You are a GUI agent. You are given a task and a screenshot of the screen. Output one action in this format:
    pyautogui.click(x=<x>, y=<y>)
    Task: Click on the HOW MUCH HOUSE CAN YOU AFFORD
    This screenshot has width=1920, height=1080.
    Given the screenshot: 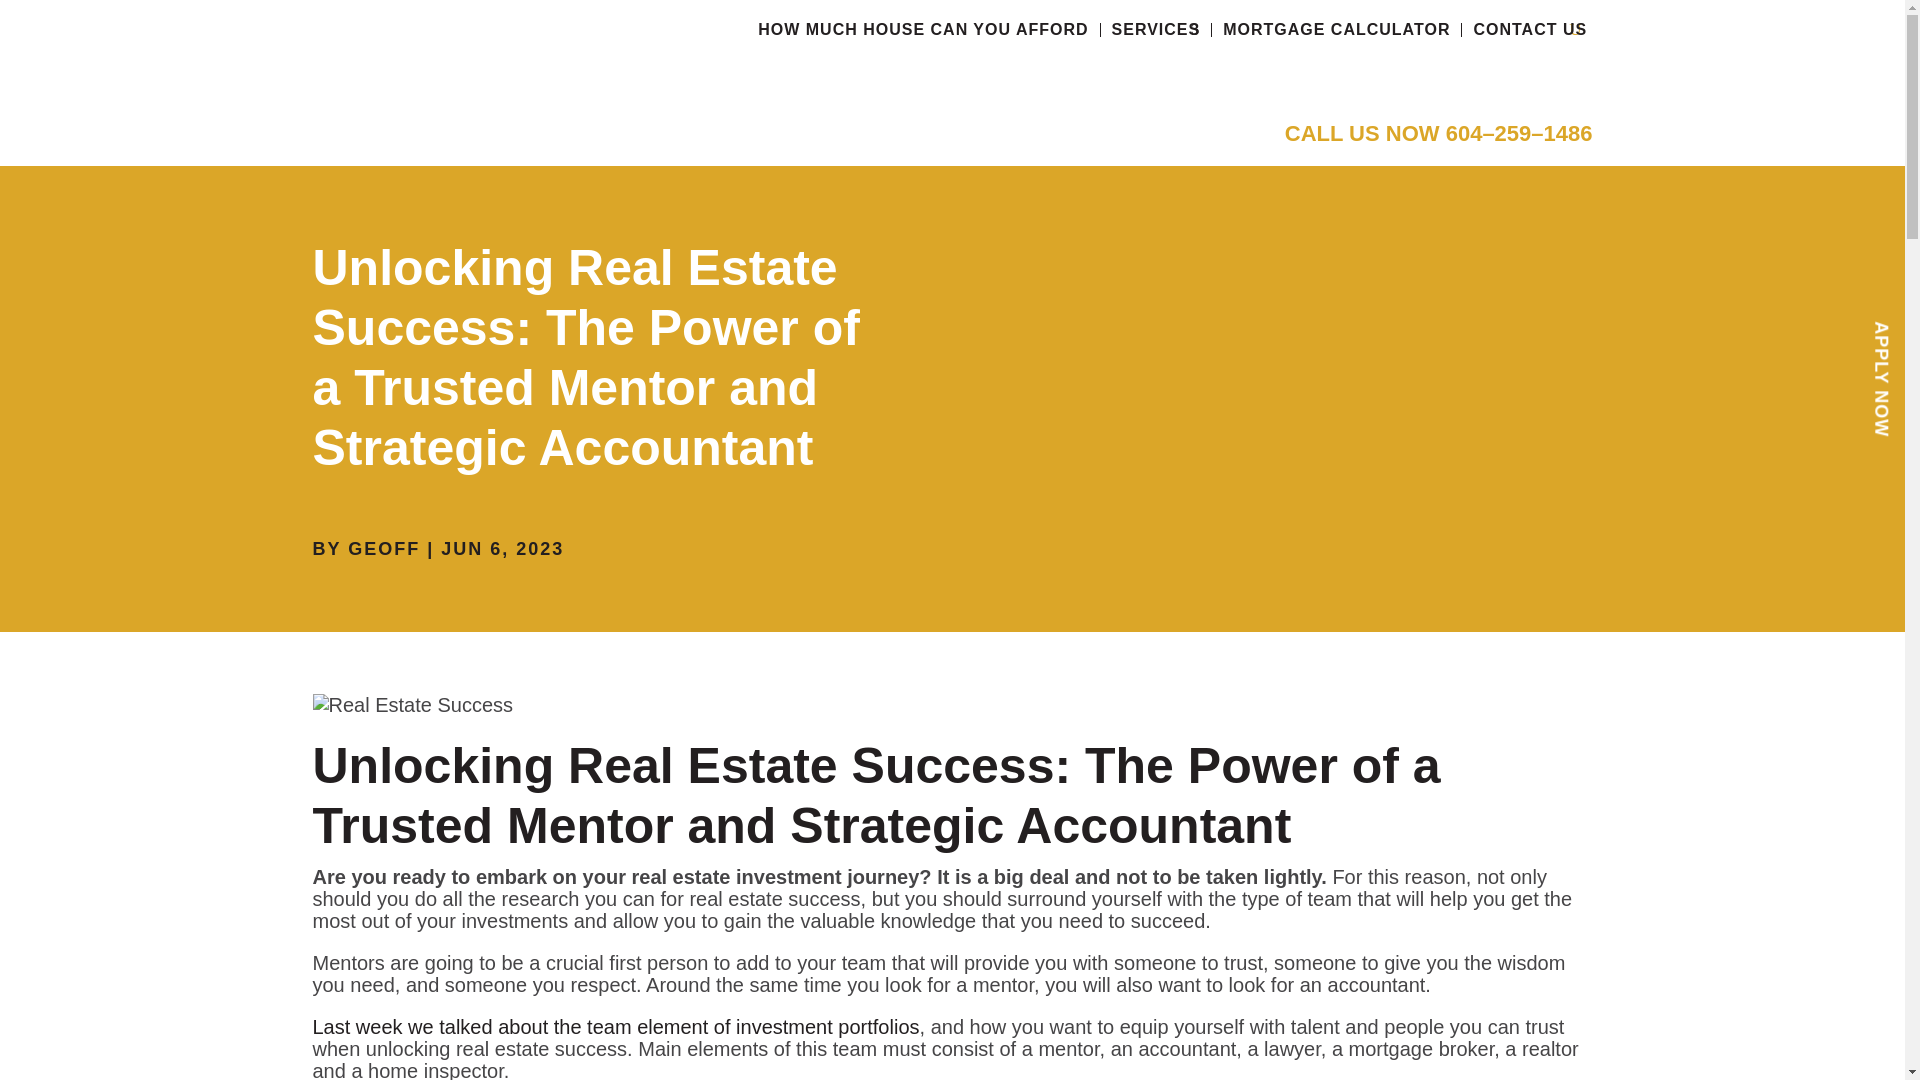 What is the action you would take?
    pyautogui.click(x=923, y=29)
    